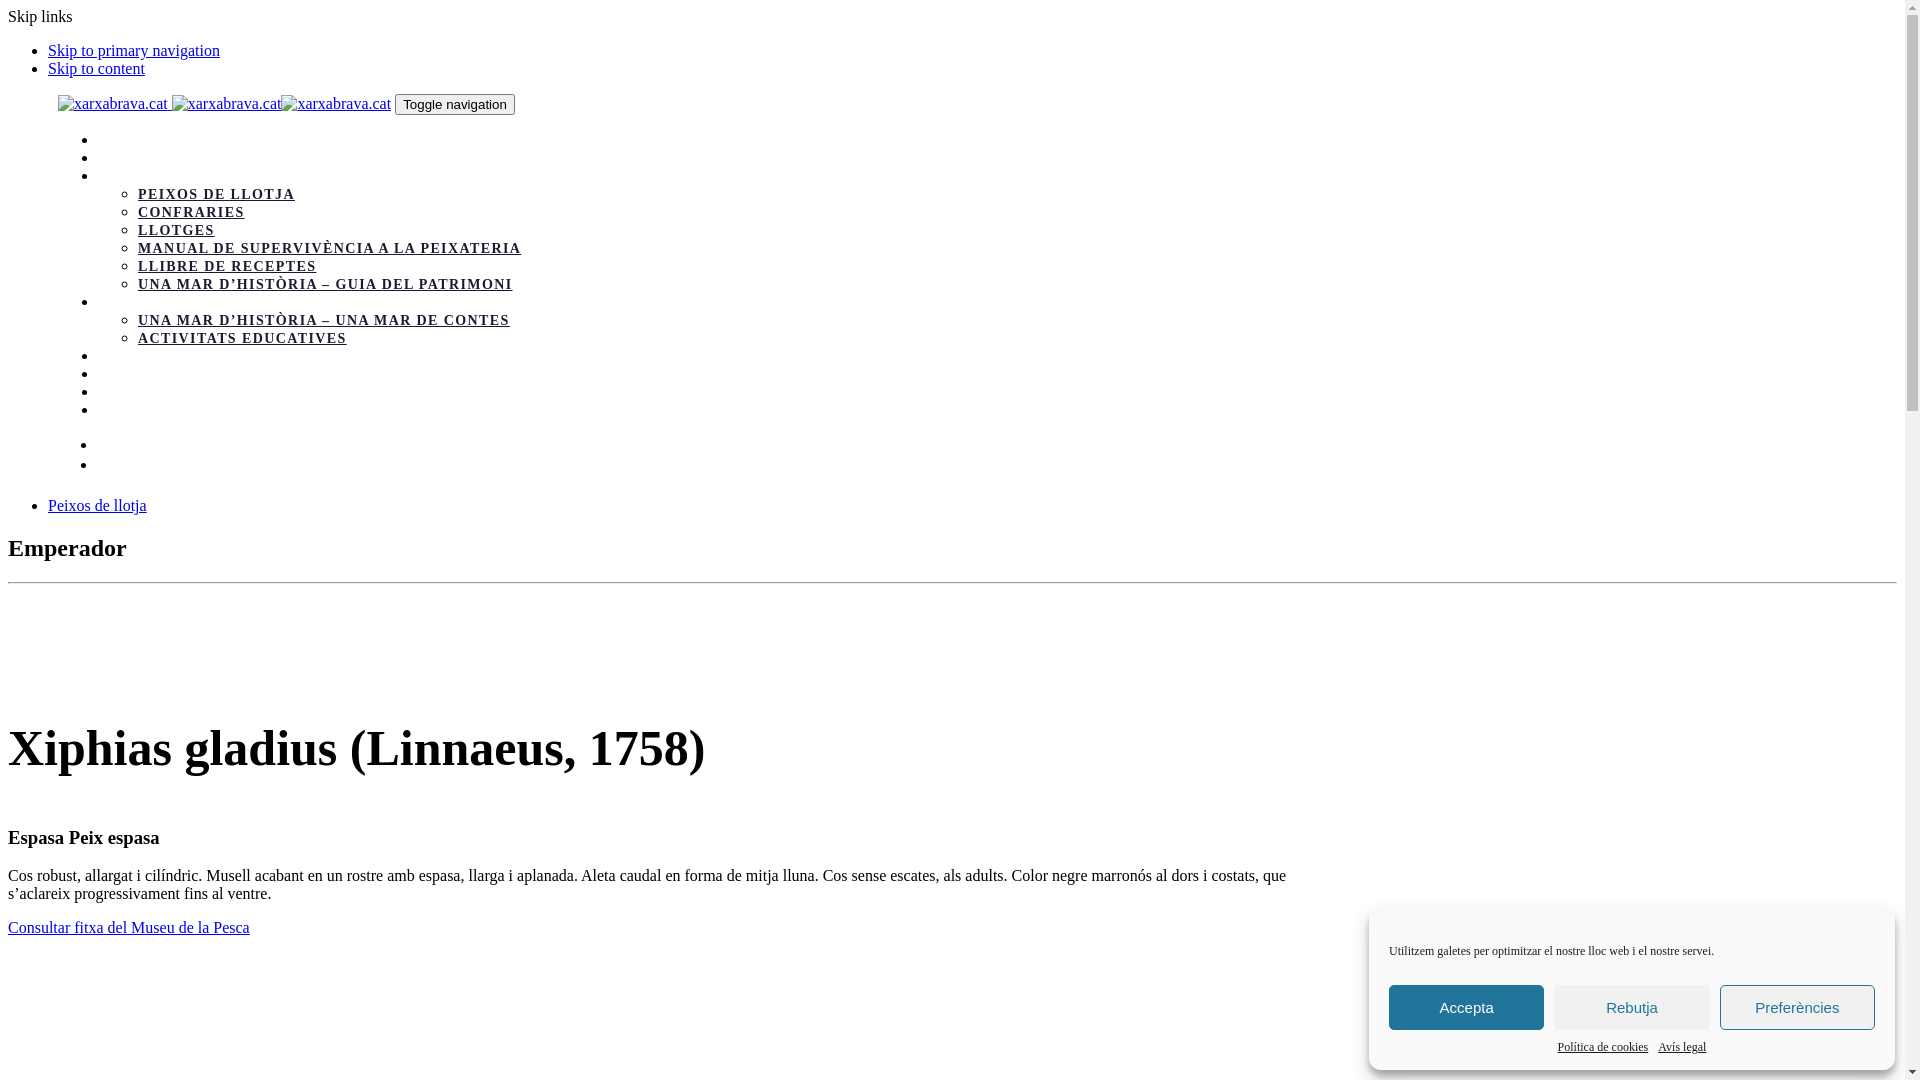  I want to click on Peixos de llotja, so click(98, 506).